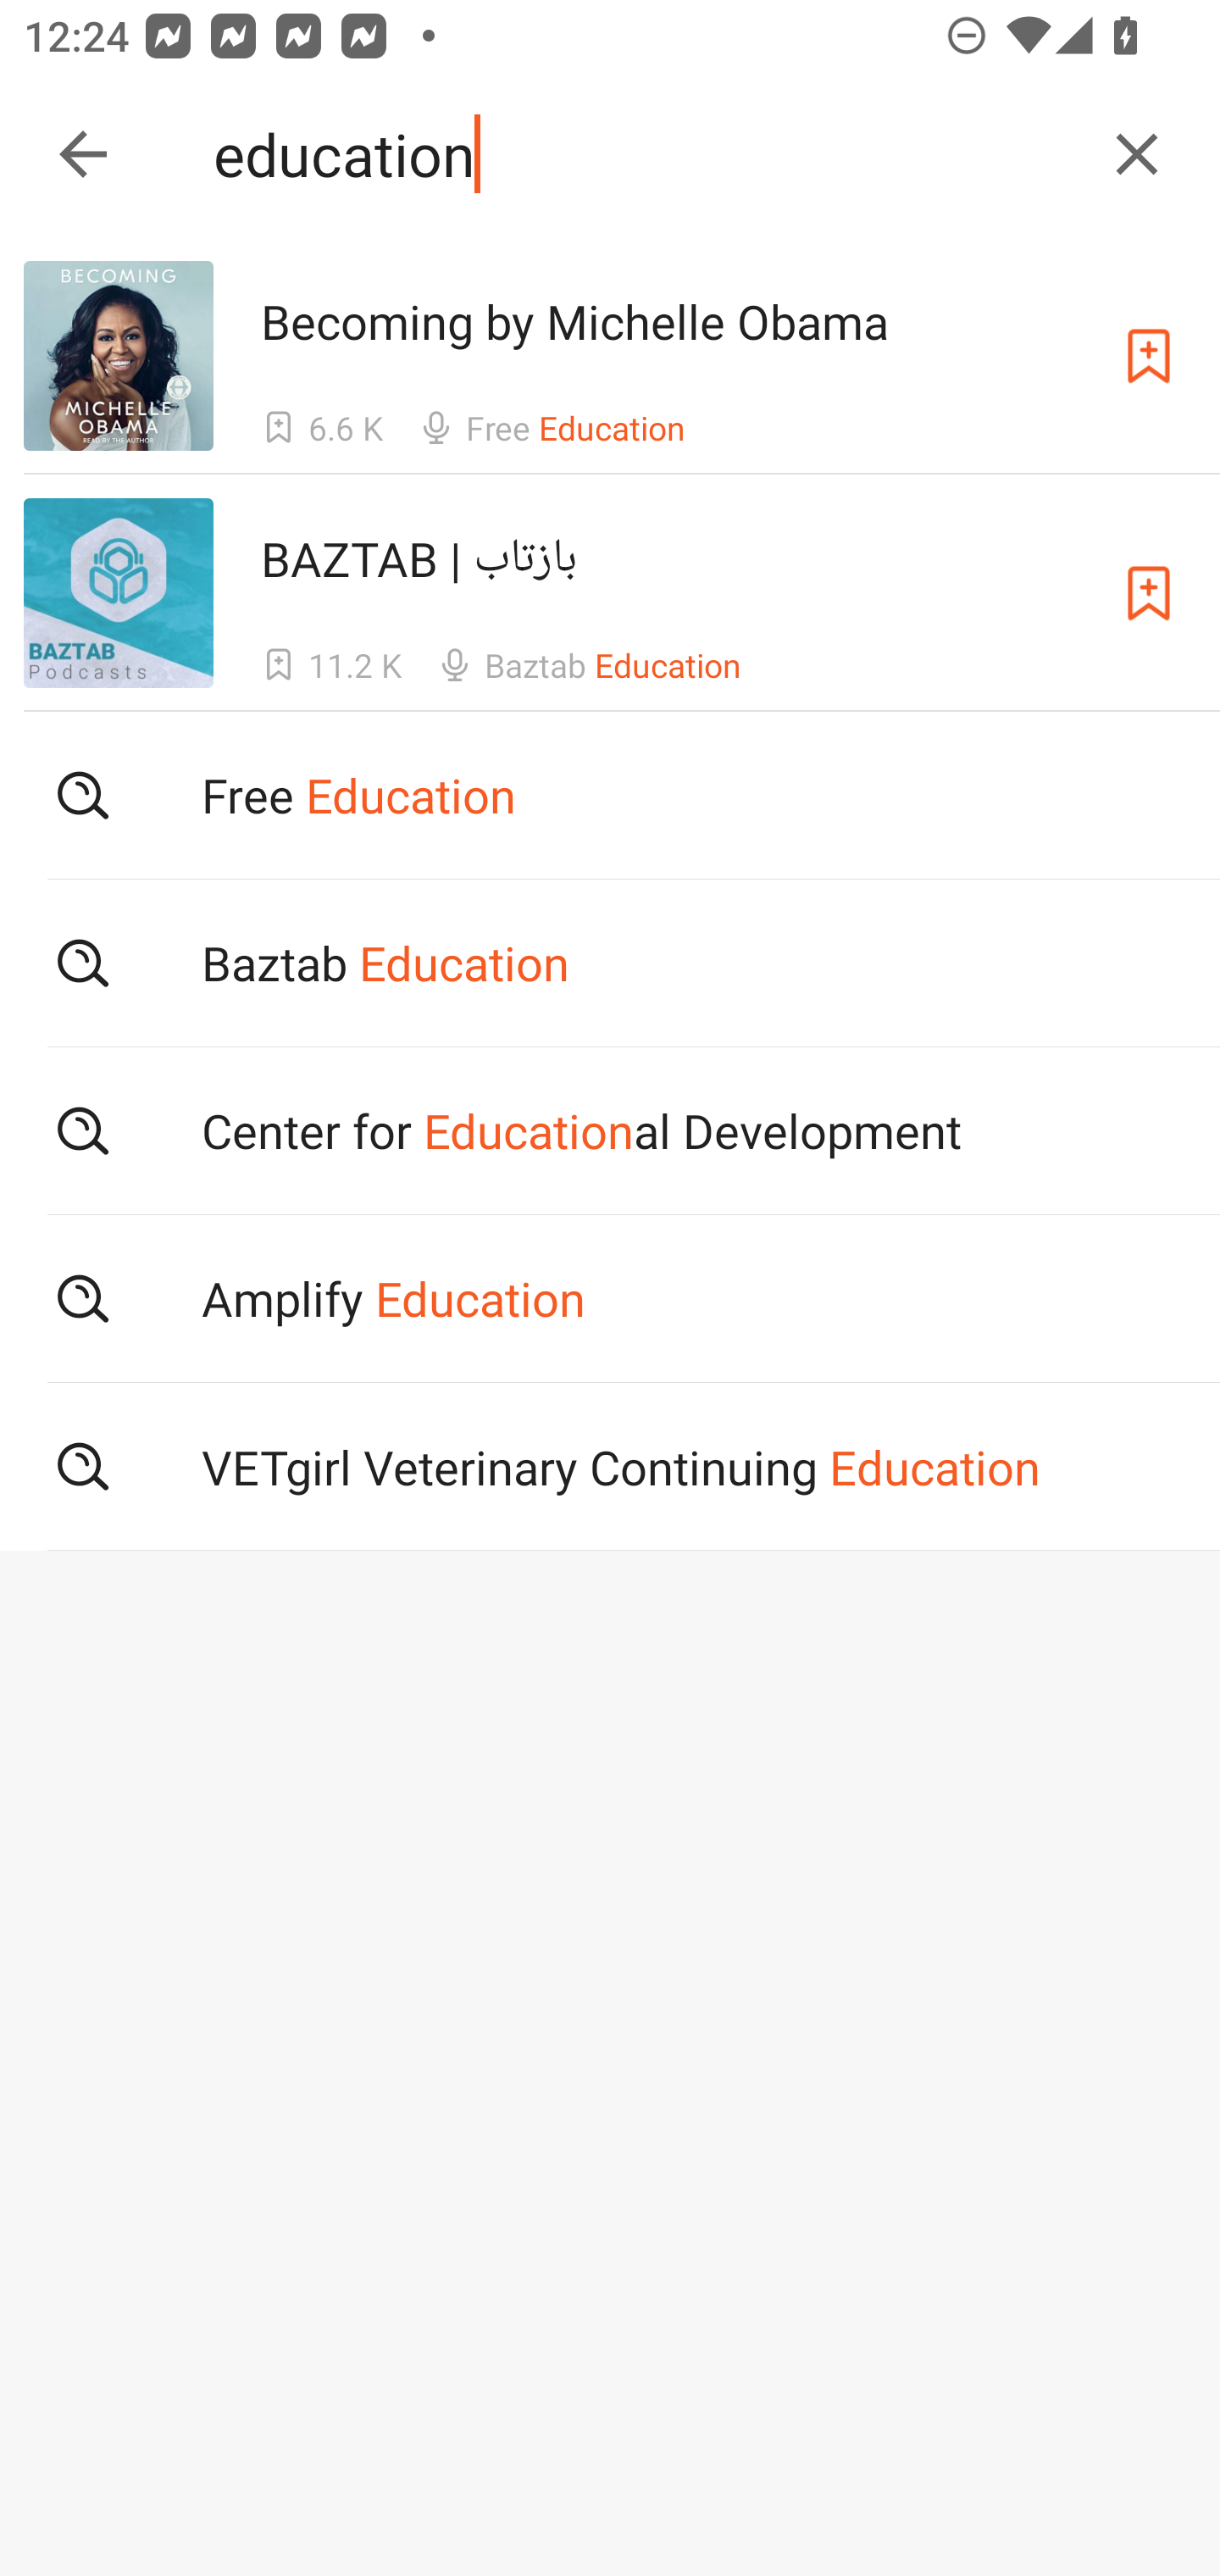 This screenshot has height=2576, width=1220. What do you see at coordinates (1149, 356) in the screenshot?
I see `Subscribe` at bounding box center [1149, 356].